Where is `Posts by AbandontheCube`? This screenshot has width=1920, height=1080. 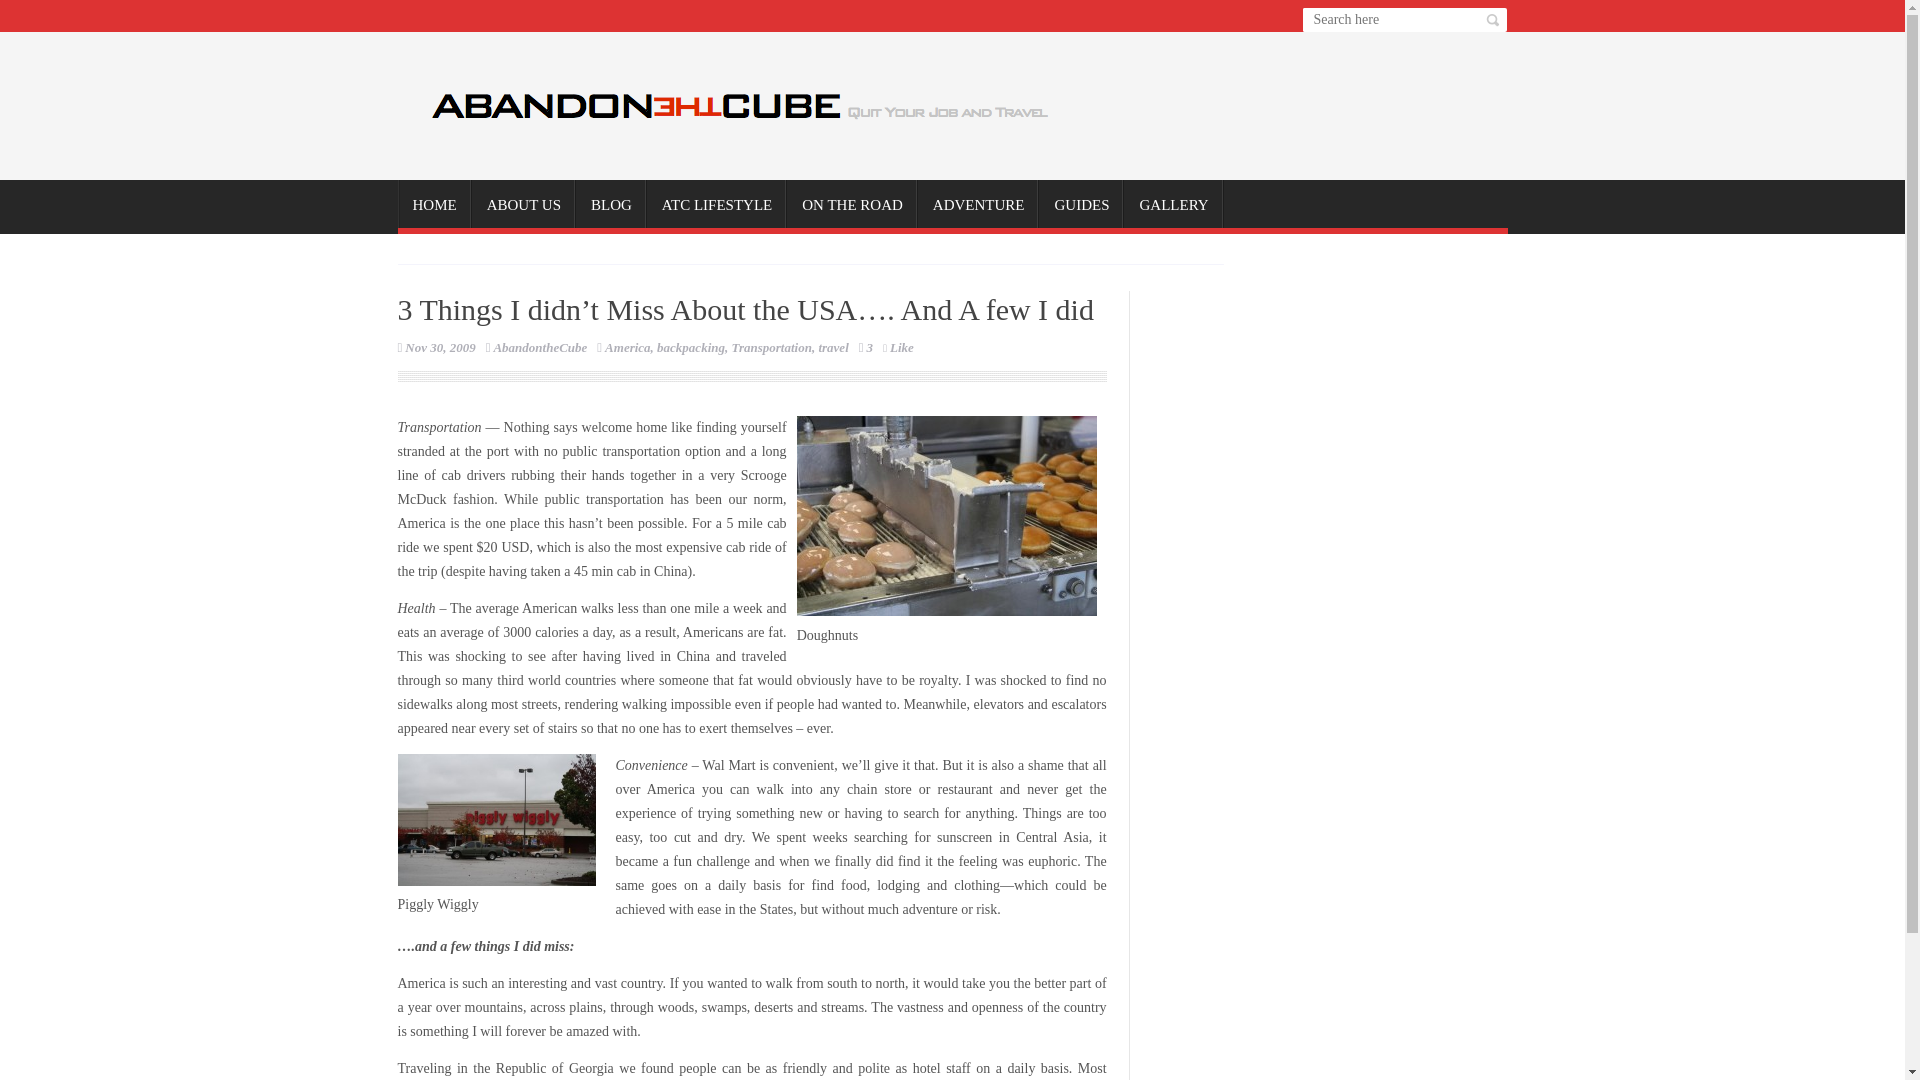
Posts by AbandontheCube is located at coordinates (540, 348).